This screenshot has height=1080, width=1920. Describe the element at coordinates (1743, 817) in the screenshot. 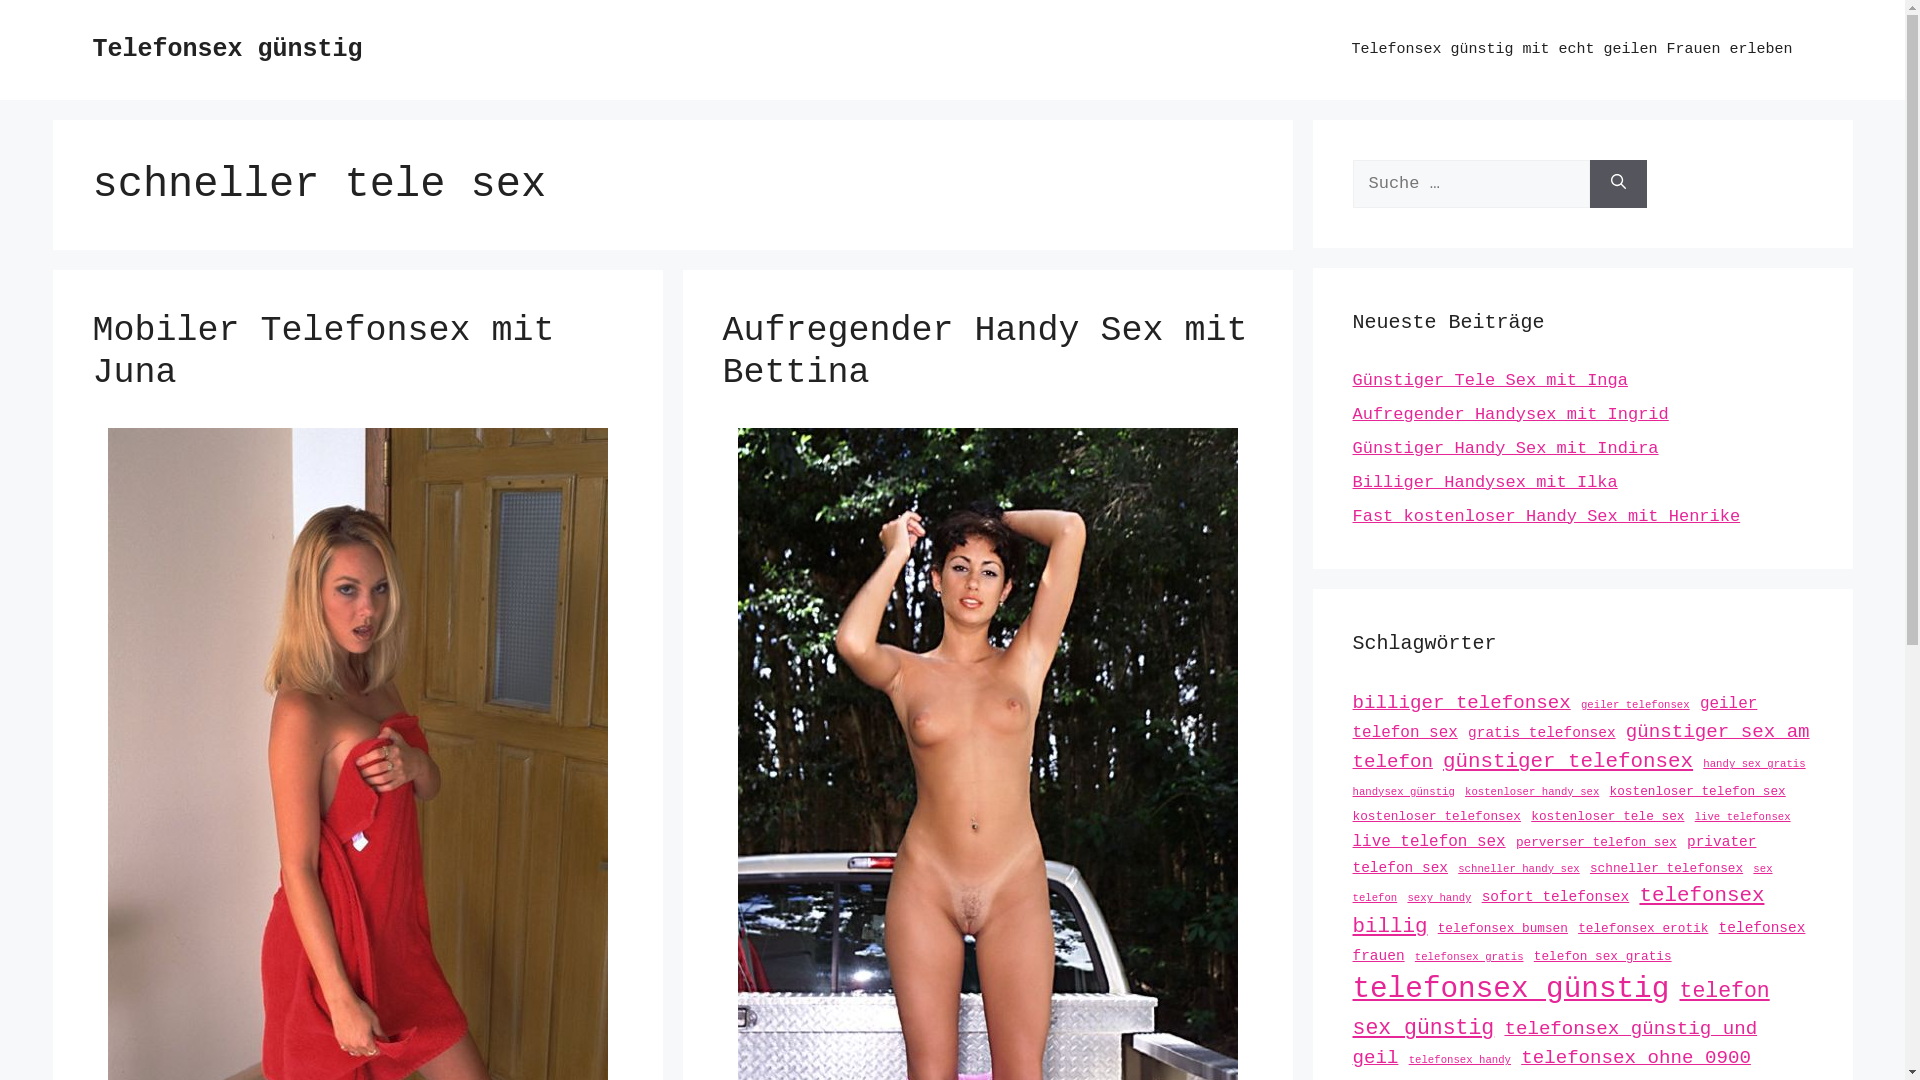

I see `live telefonsex` at that location.